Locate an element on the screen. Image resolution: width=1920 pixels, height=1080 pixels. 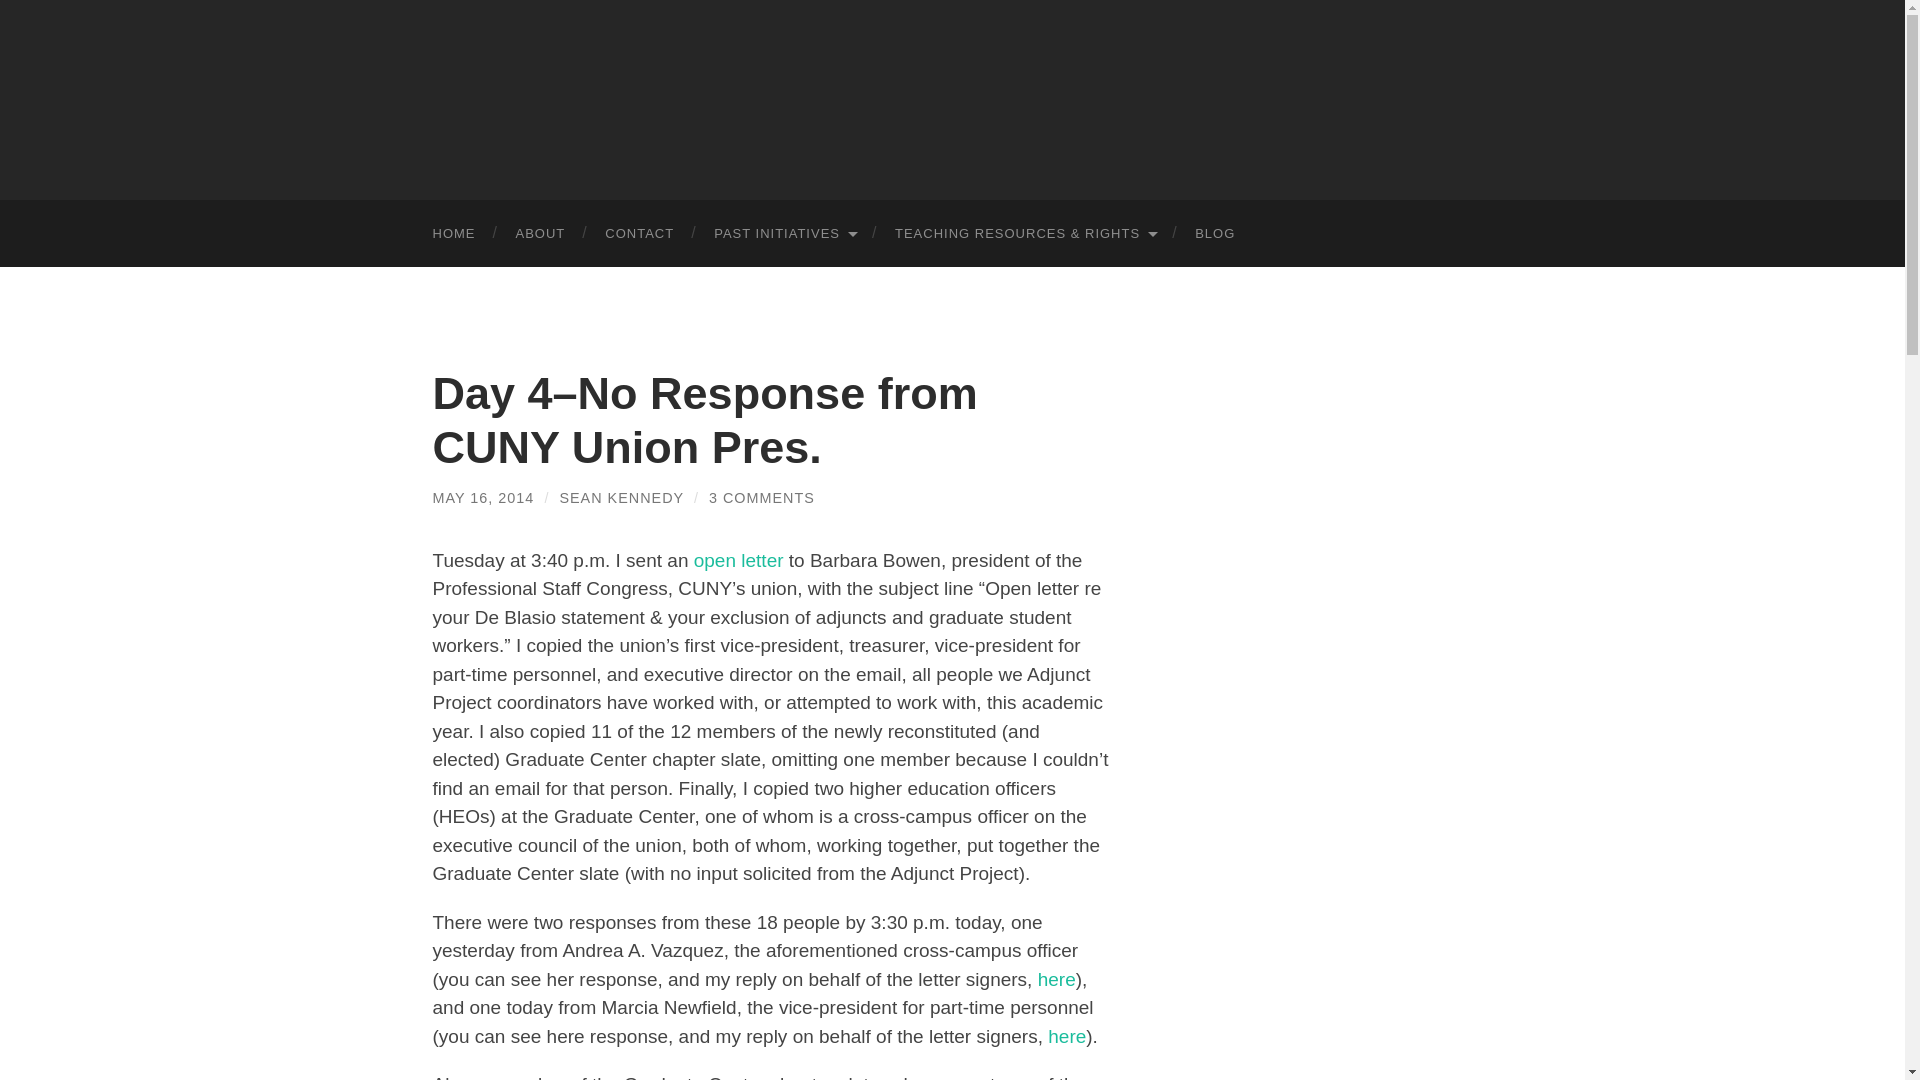
CONTACT is located at coordinates (639, 232).